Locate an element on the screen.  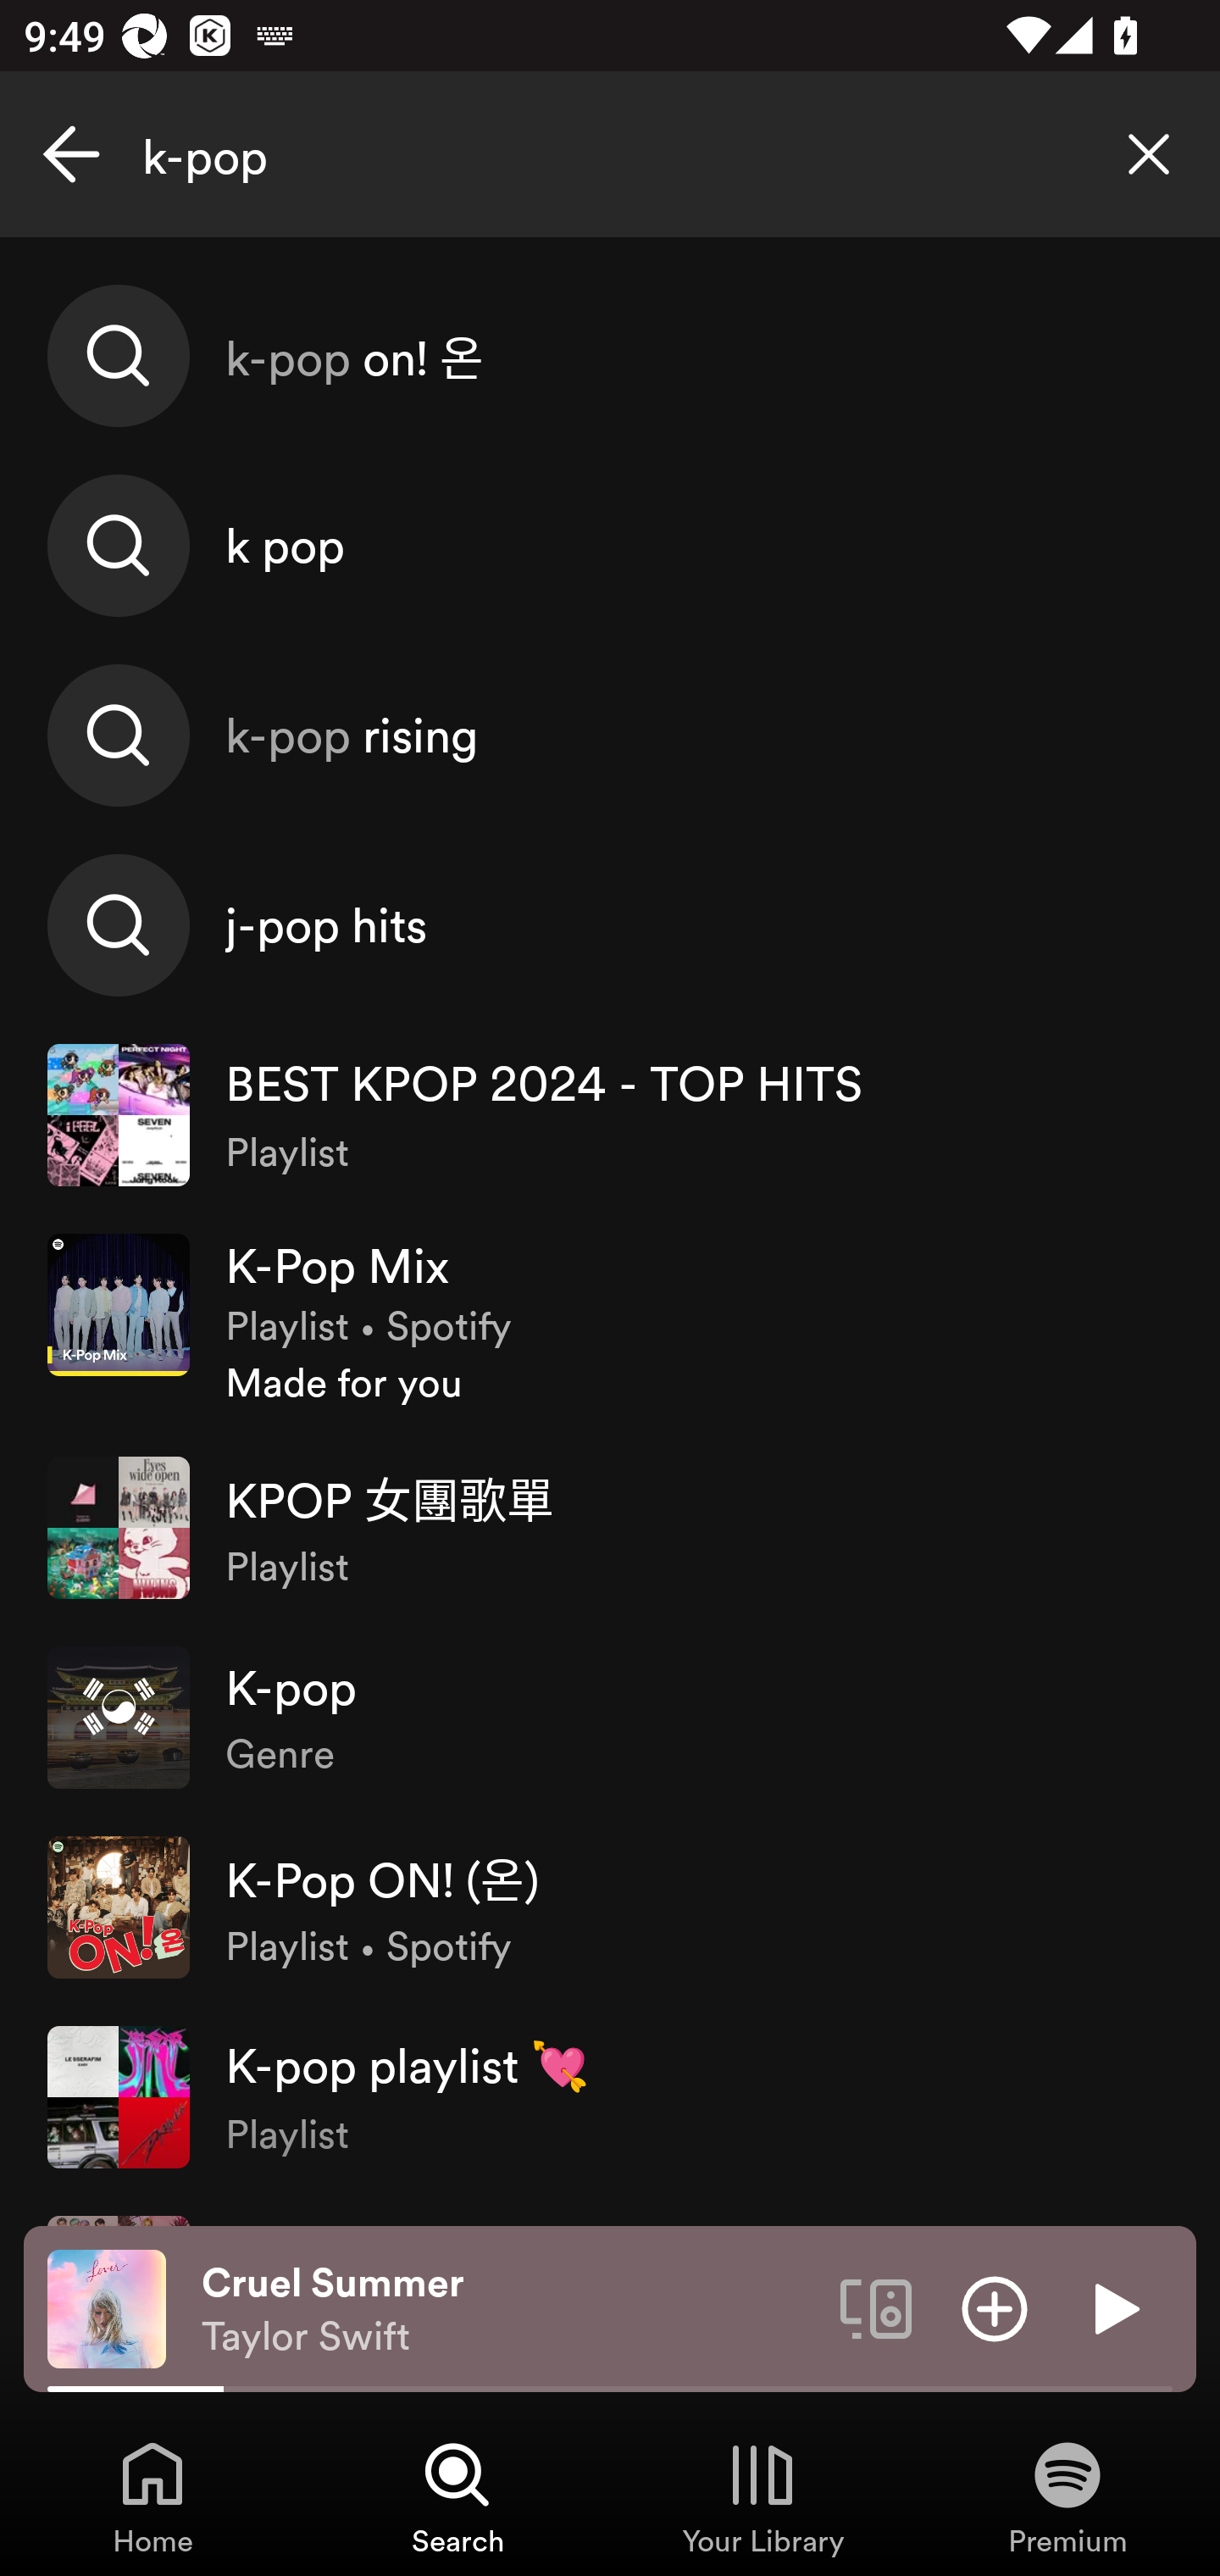
K-Pop ON! (온) Playlist • Spotify is located at coordinates (610, 1907).